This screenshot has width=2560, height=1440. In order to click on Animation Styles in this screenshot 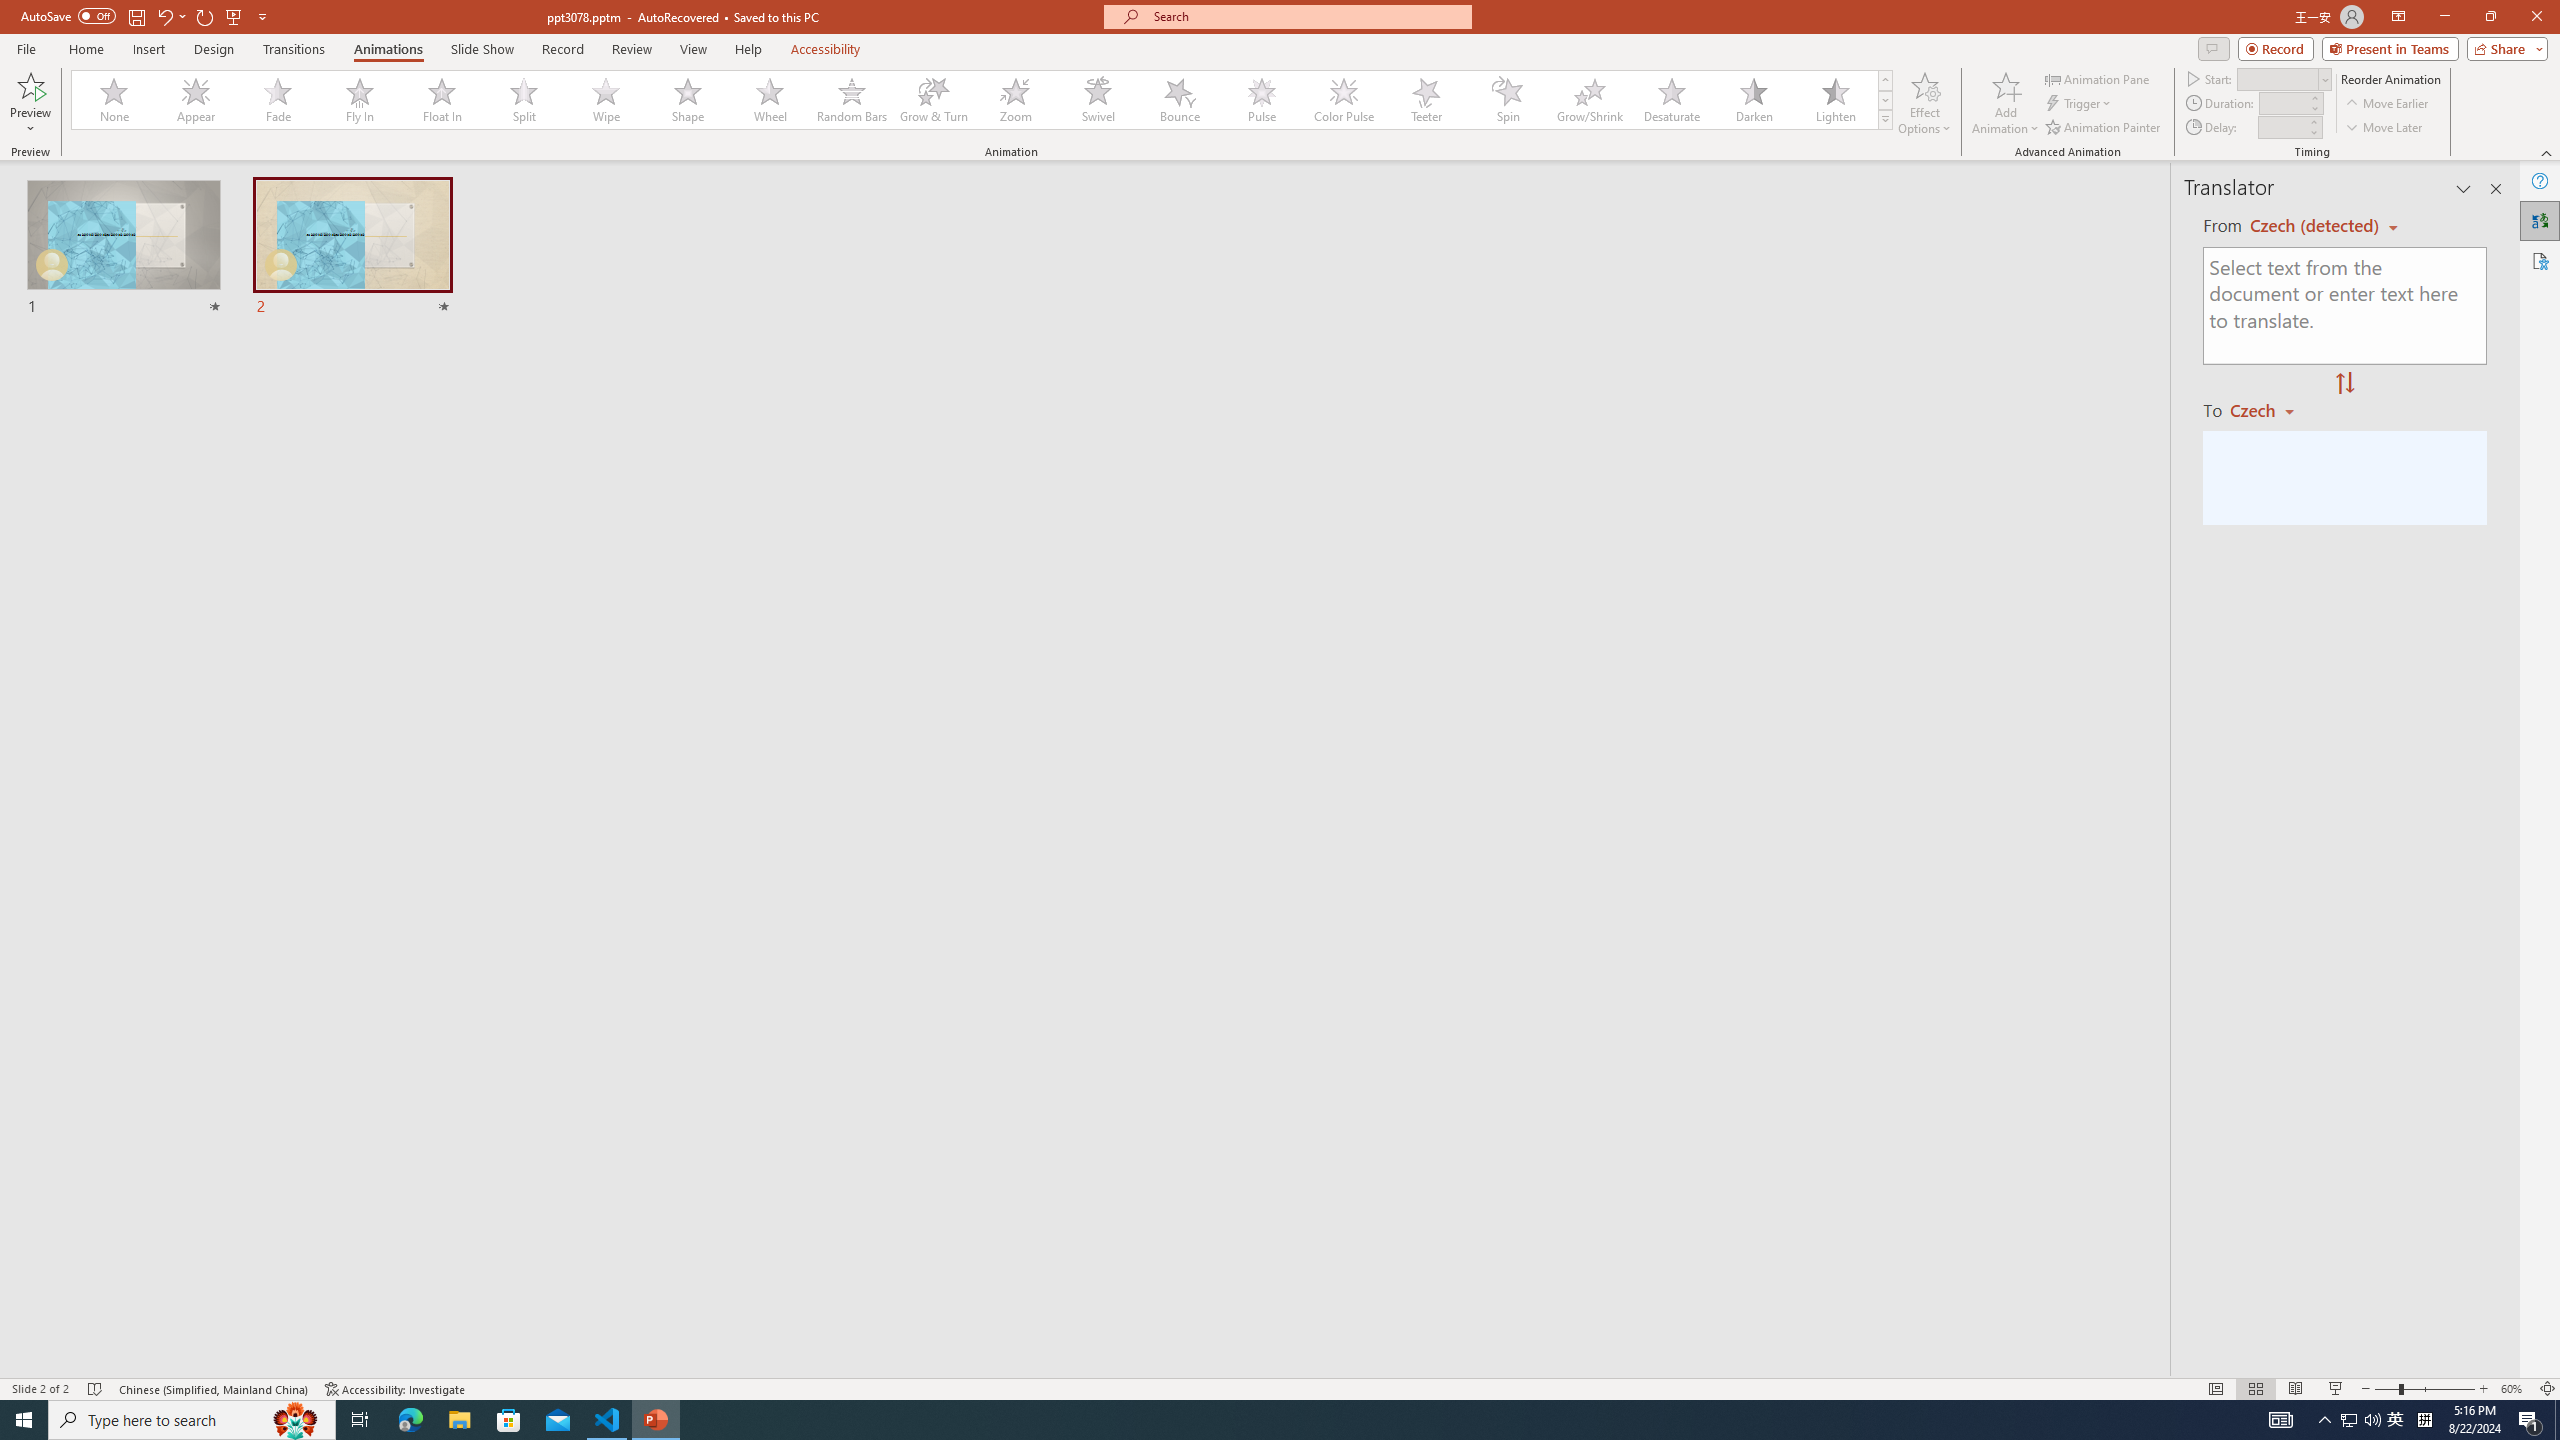, I will do `click(1885, 119)`.